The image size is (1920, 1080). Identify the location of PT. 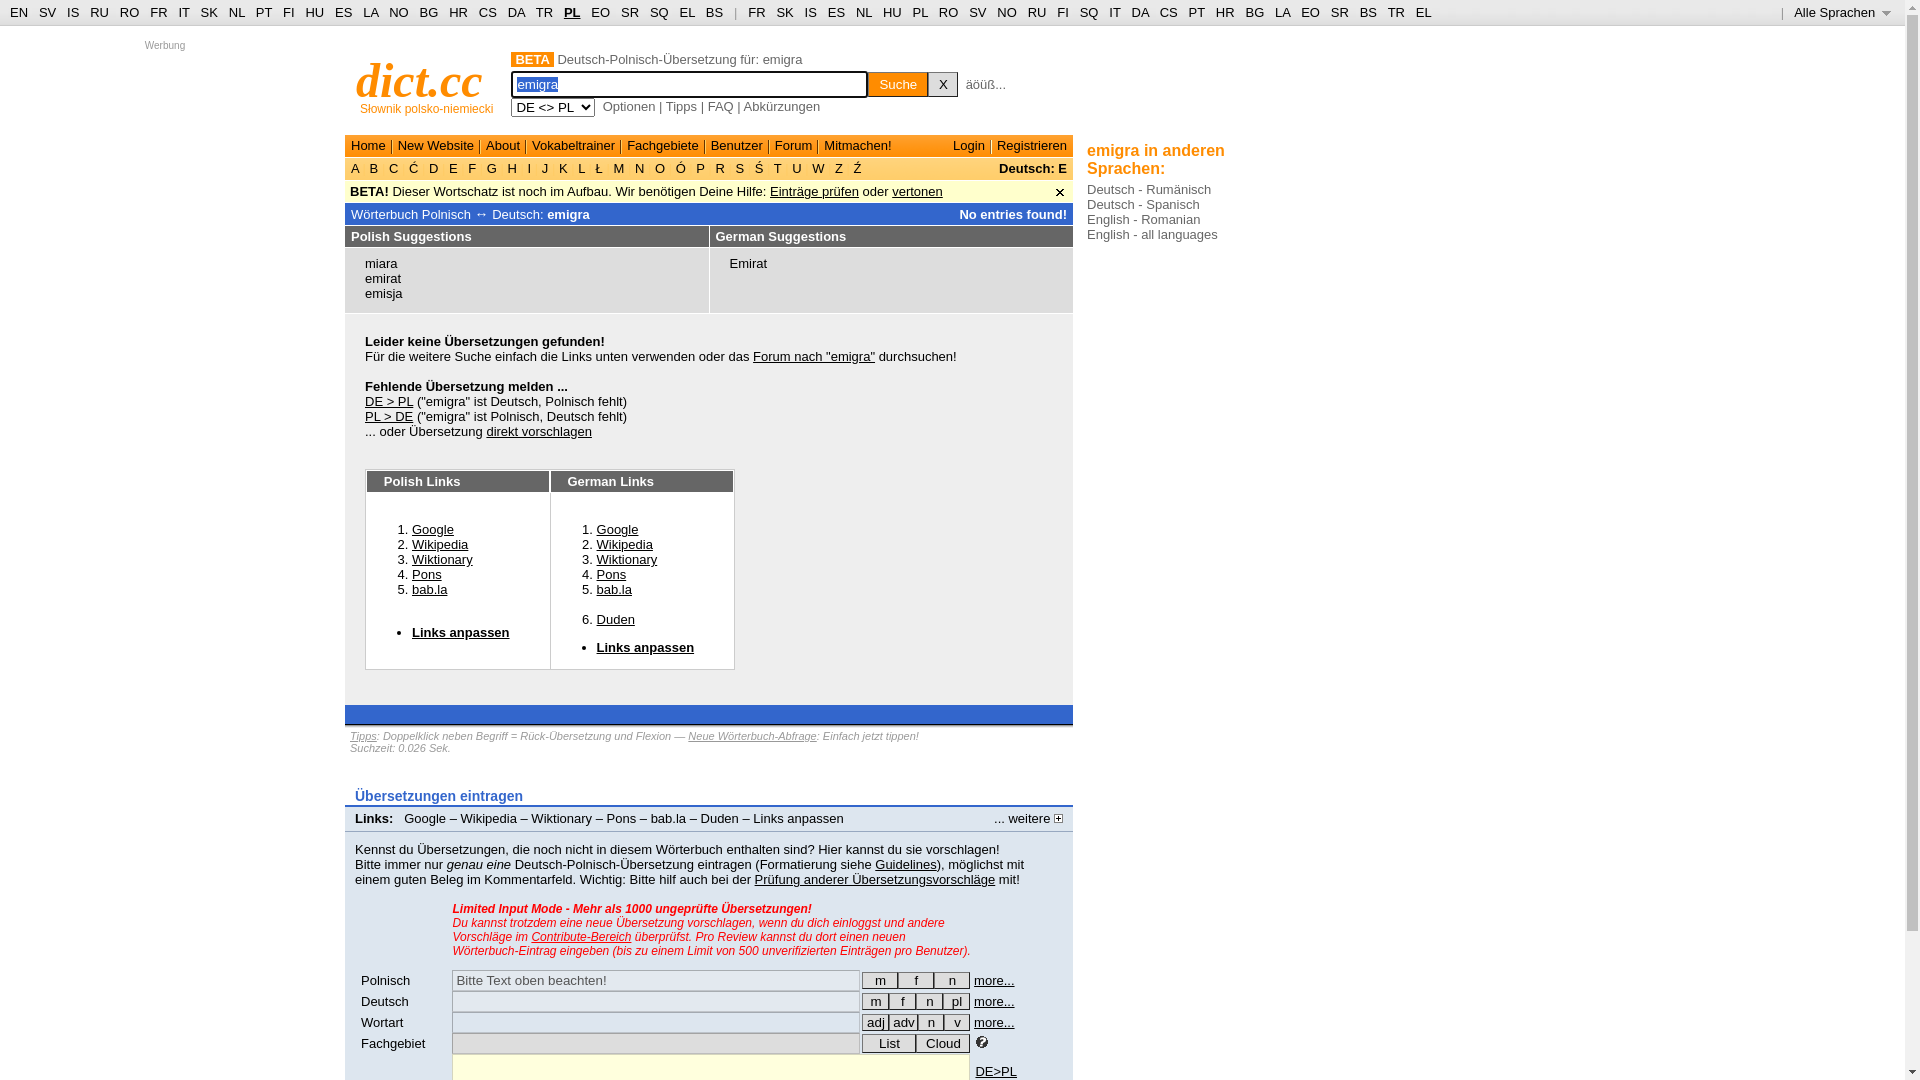
(1197, 12).